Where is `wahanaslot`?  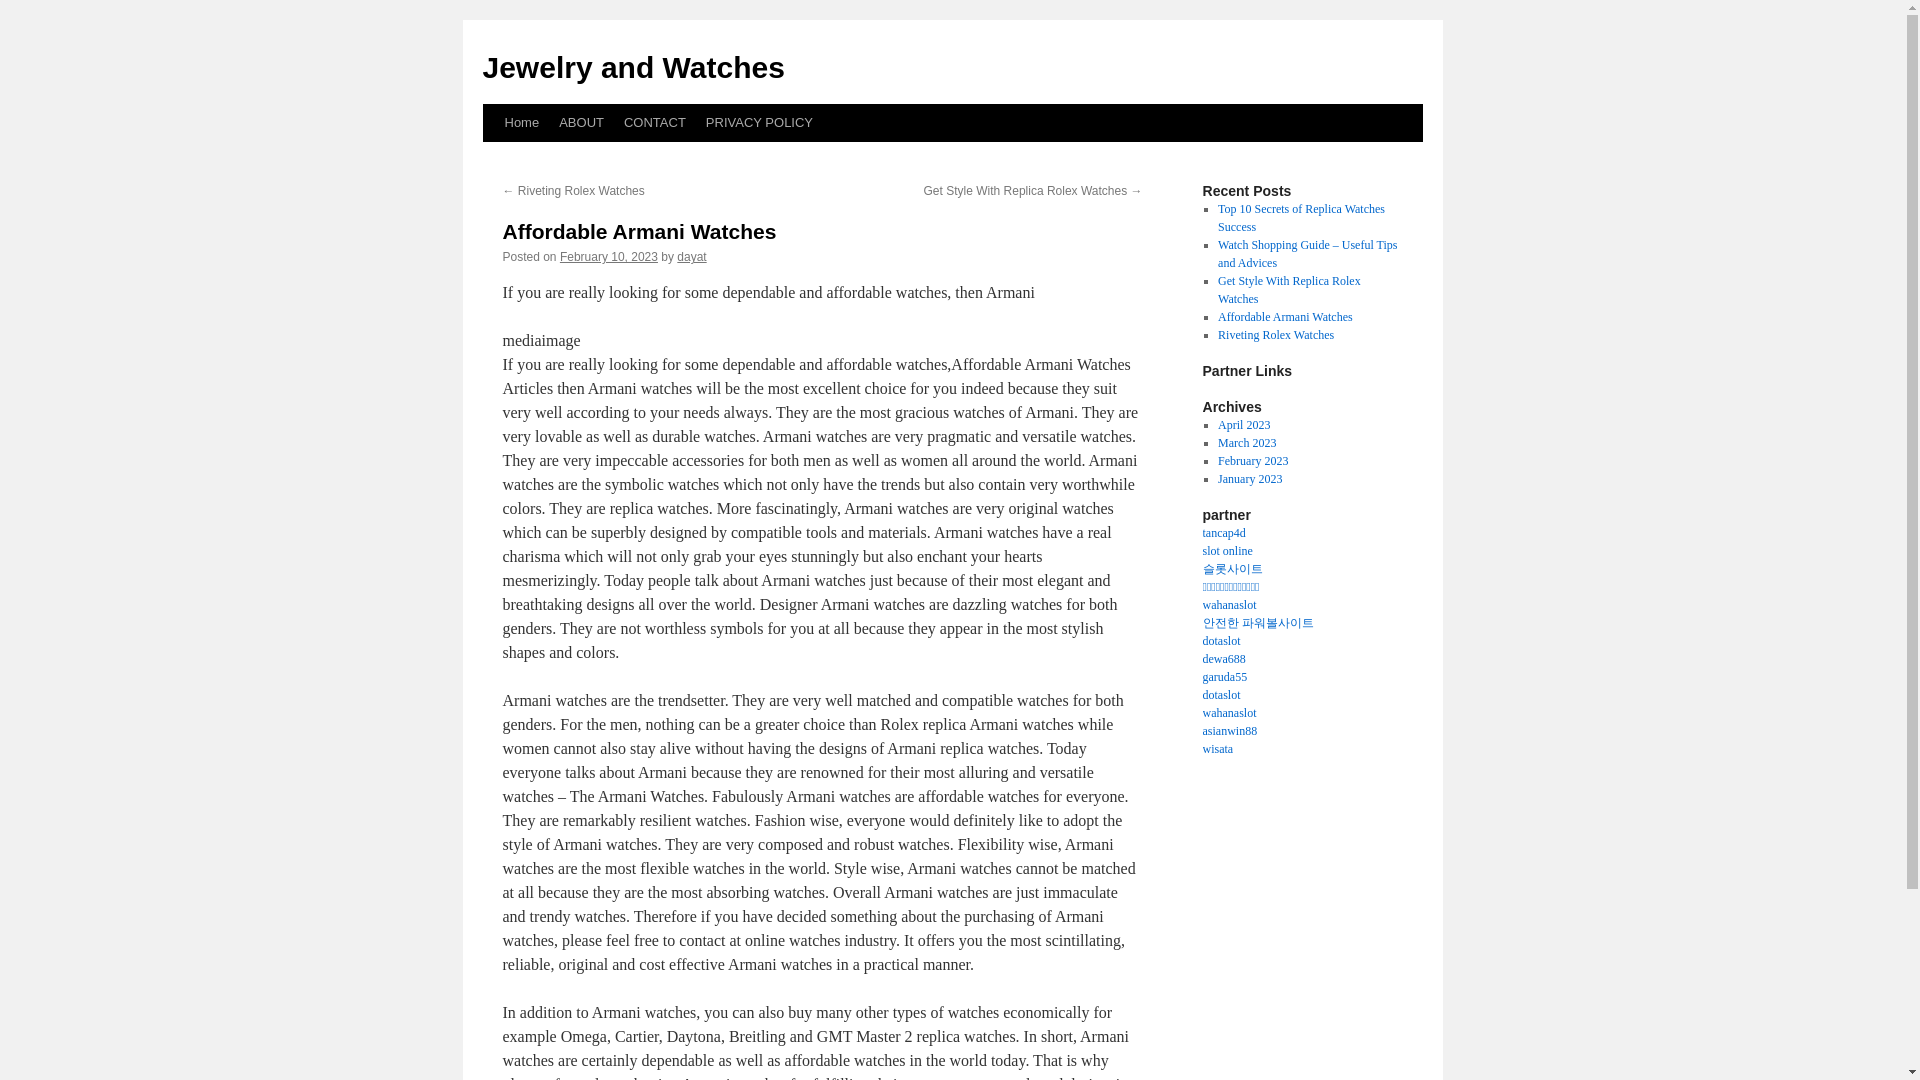
wahanaslot is located at coordinates (1228, 605).